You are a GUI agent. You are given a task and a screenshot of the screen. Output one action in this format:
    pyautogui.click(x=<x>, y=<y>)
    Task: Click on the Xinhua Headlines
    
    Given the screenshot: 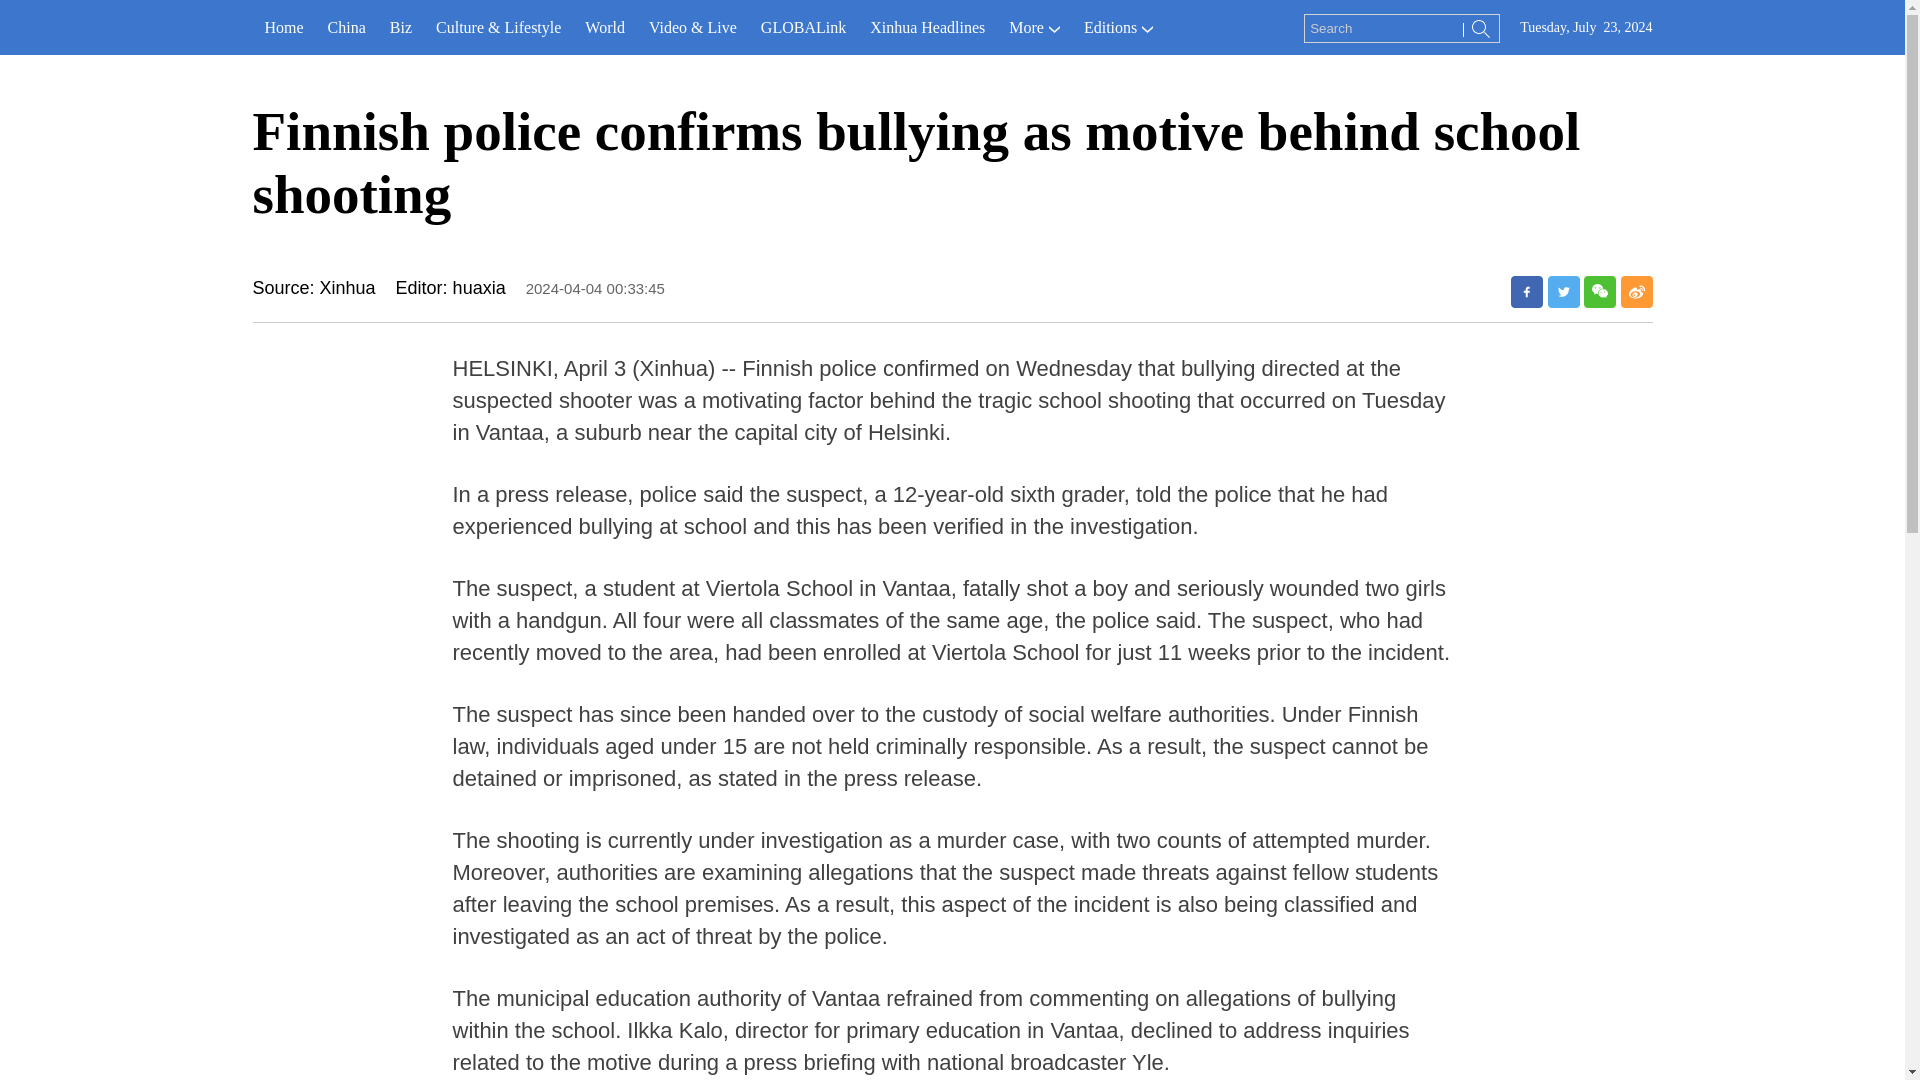 What is the action you would take?
    pyautogui.click(x=927, y=28)
    